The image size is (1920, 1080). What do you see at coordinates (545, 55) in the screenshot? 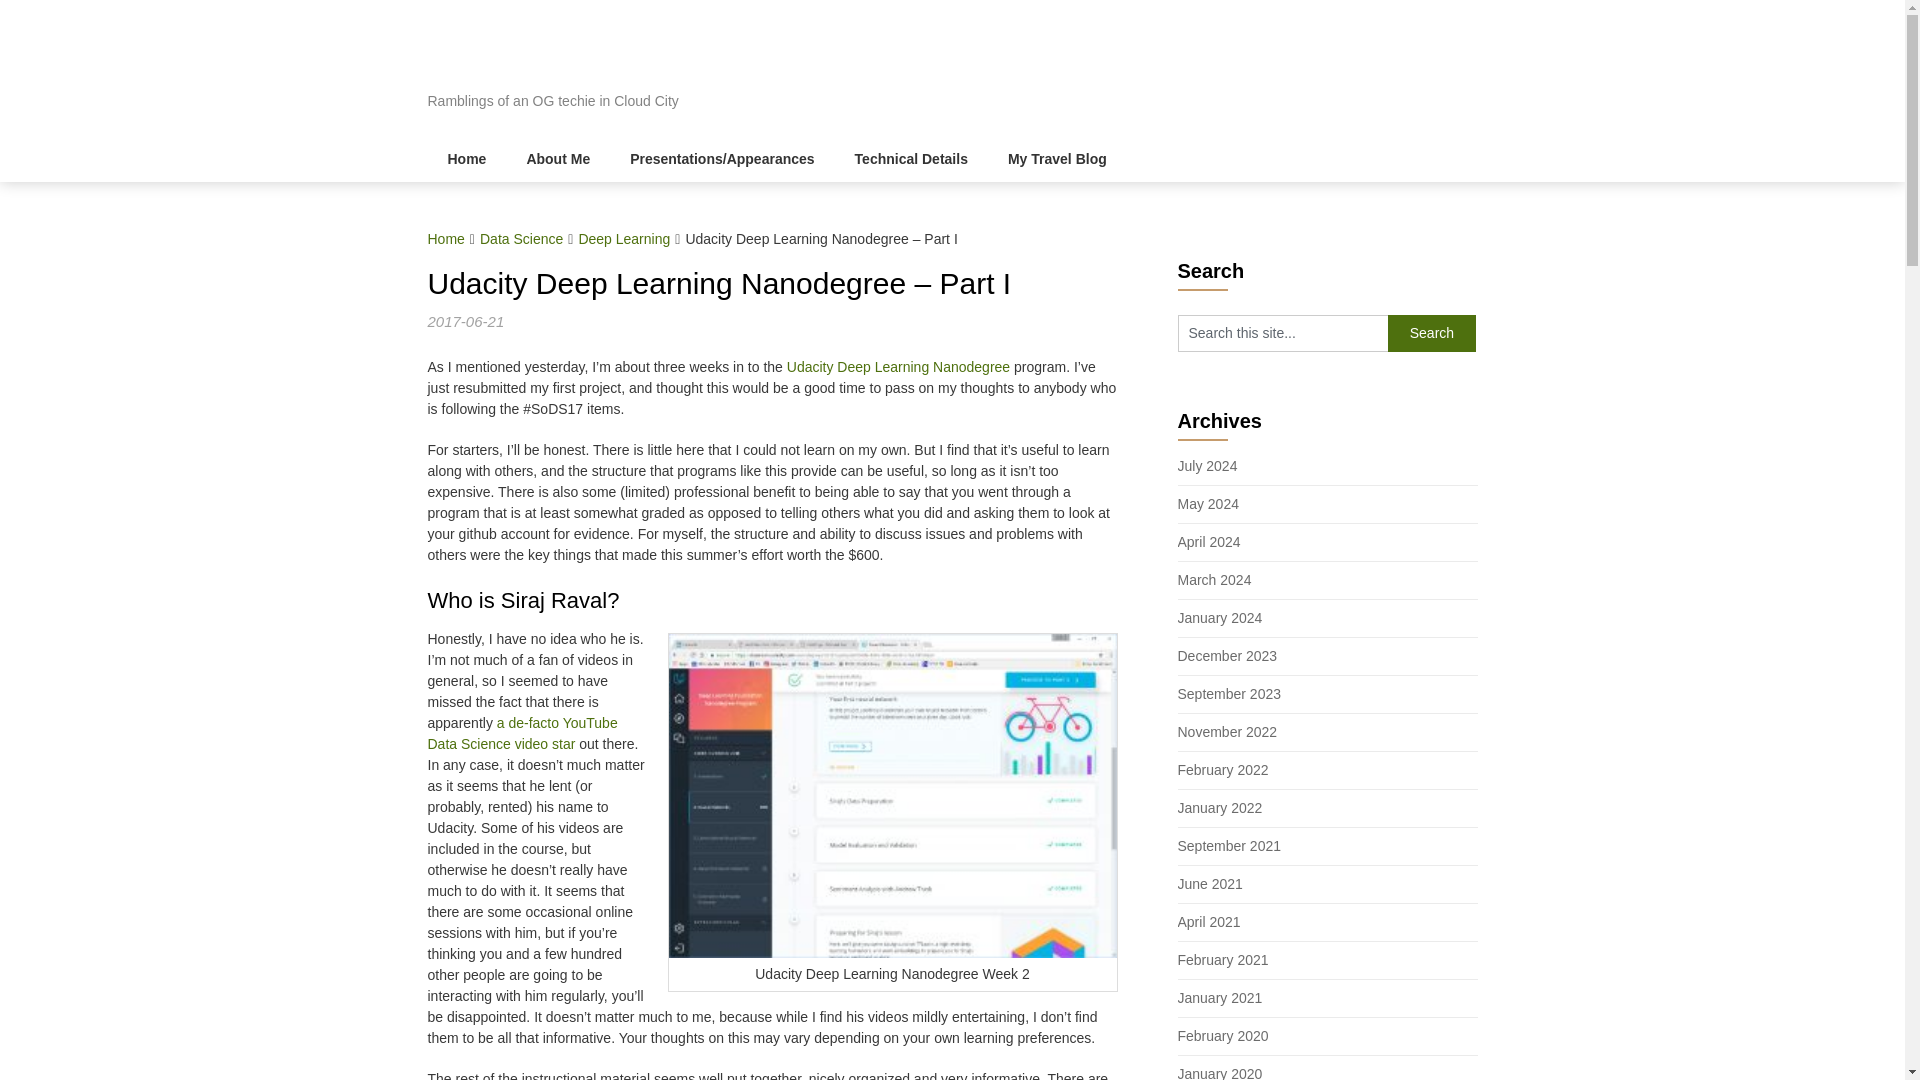
I see `Michael Gat` at bounding box center [545, 55].